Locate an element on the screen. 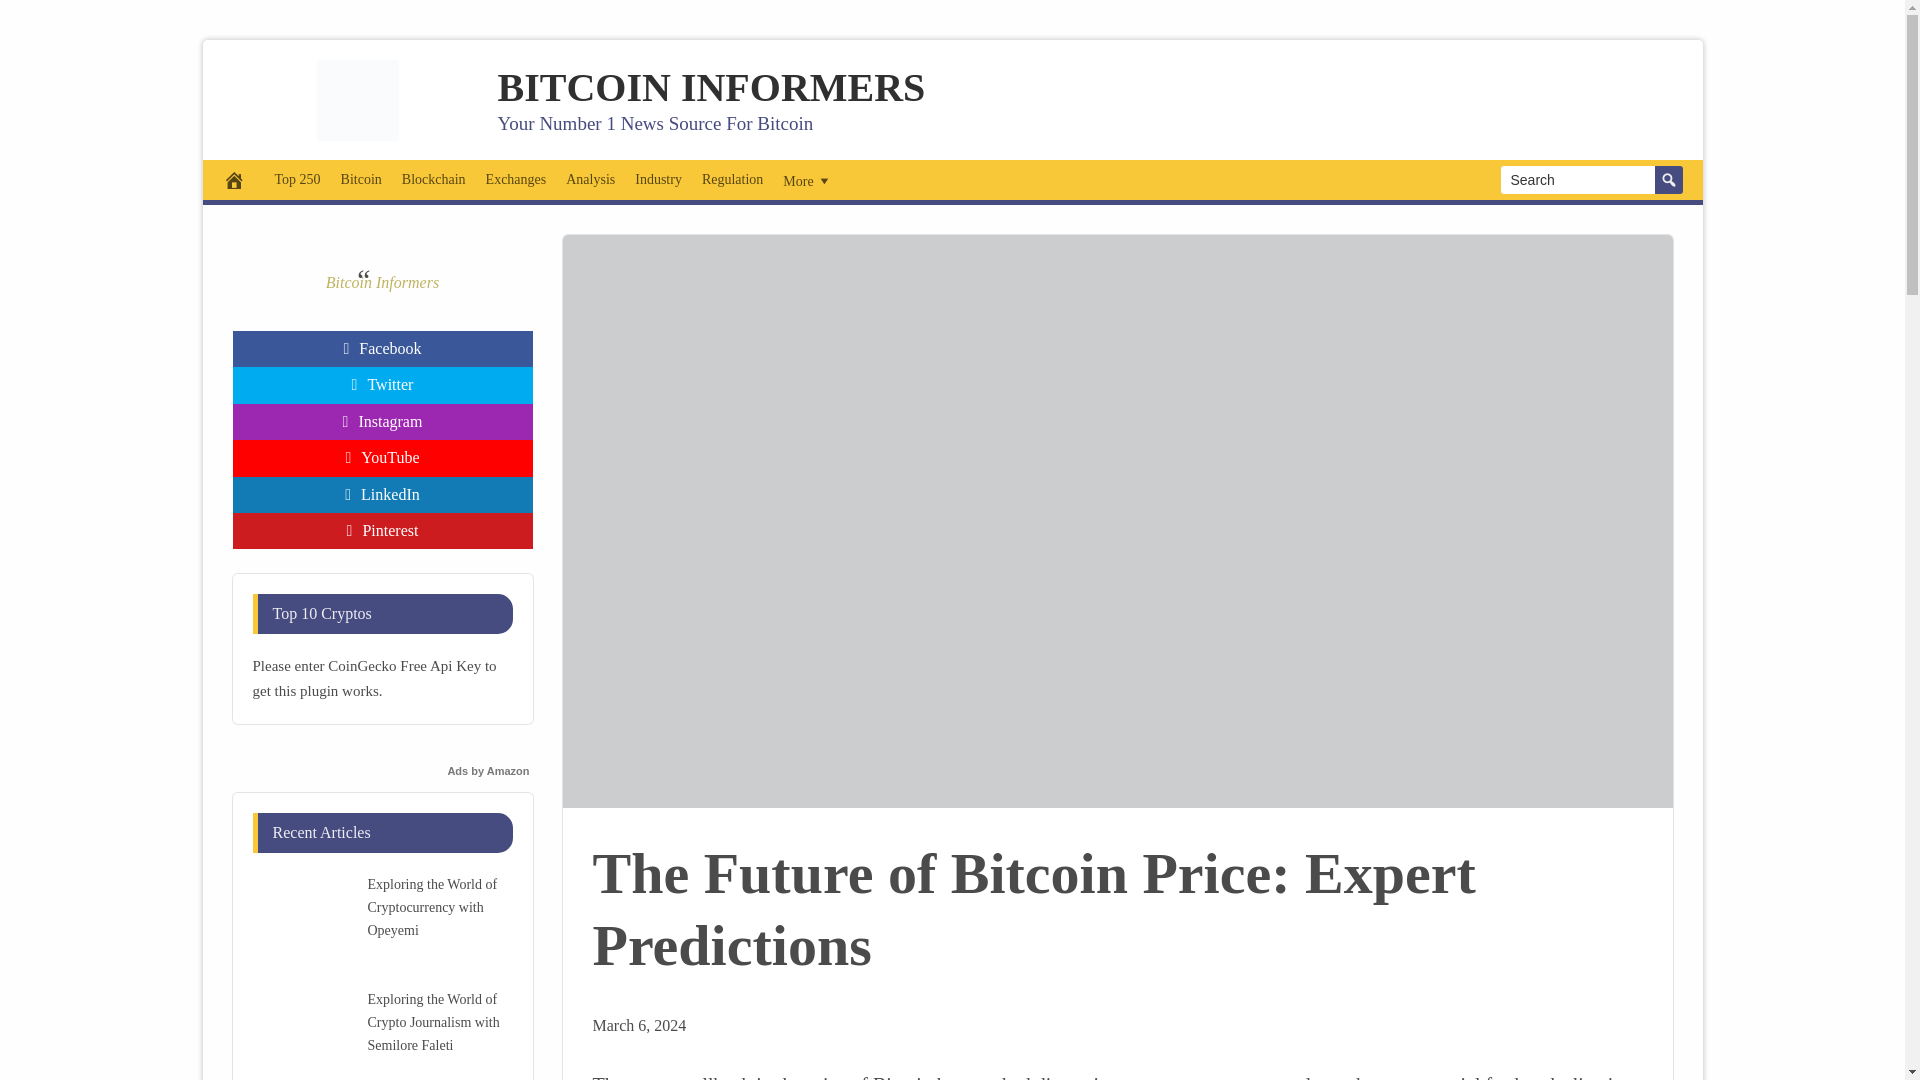  Regulation is located at coordinates (732, 179).